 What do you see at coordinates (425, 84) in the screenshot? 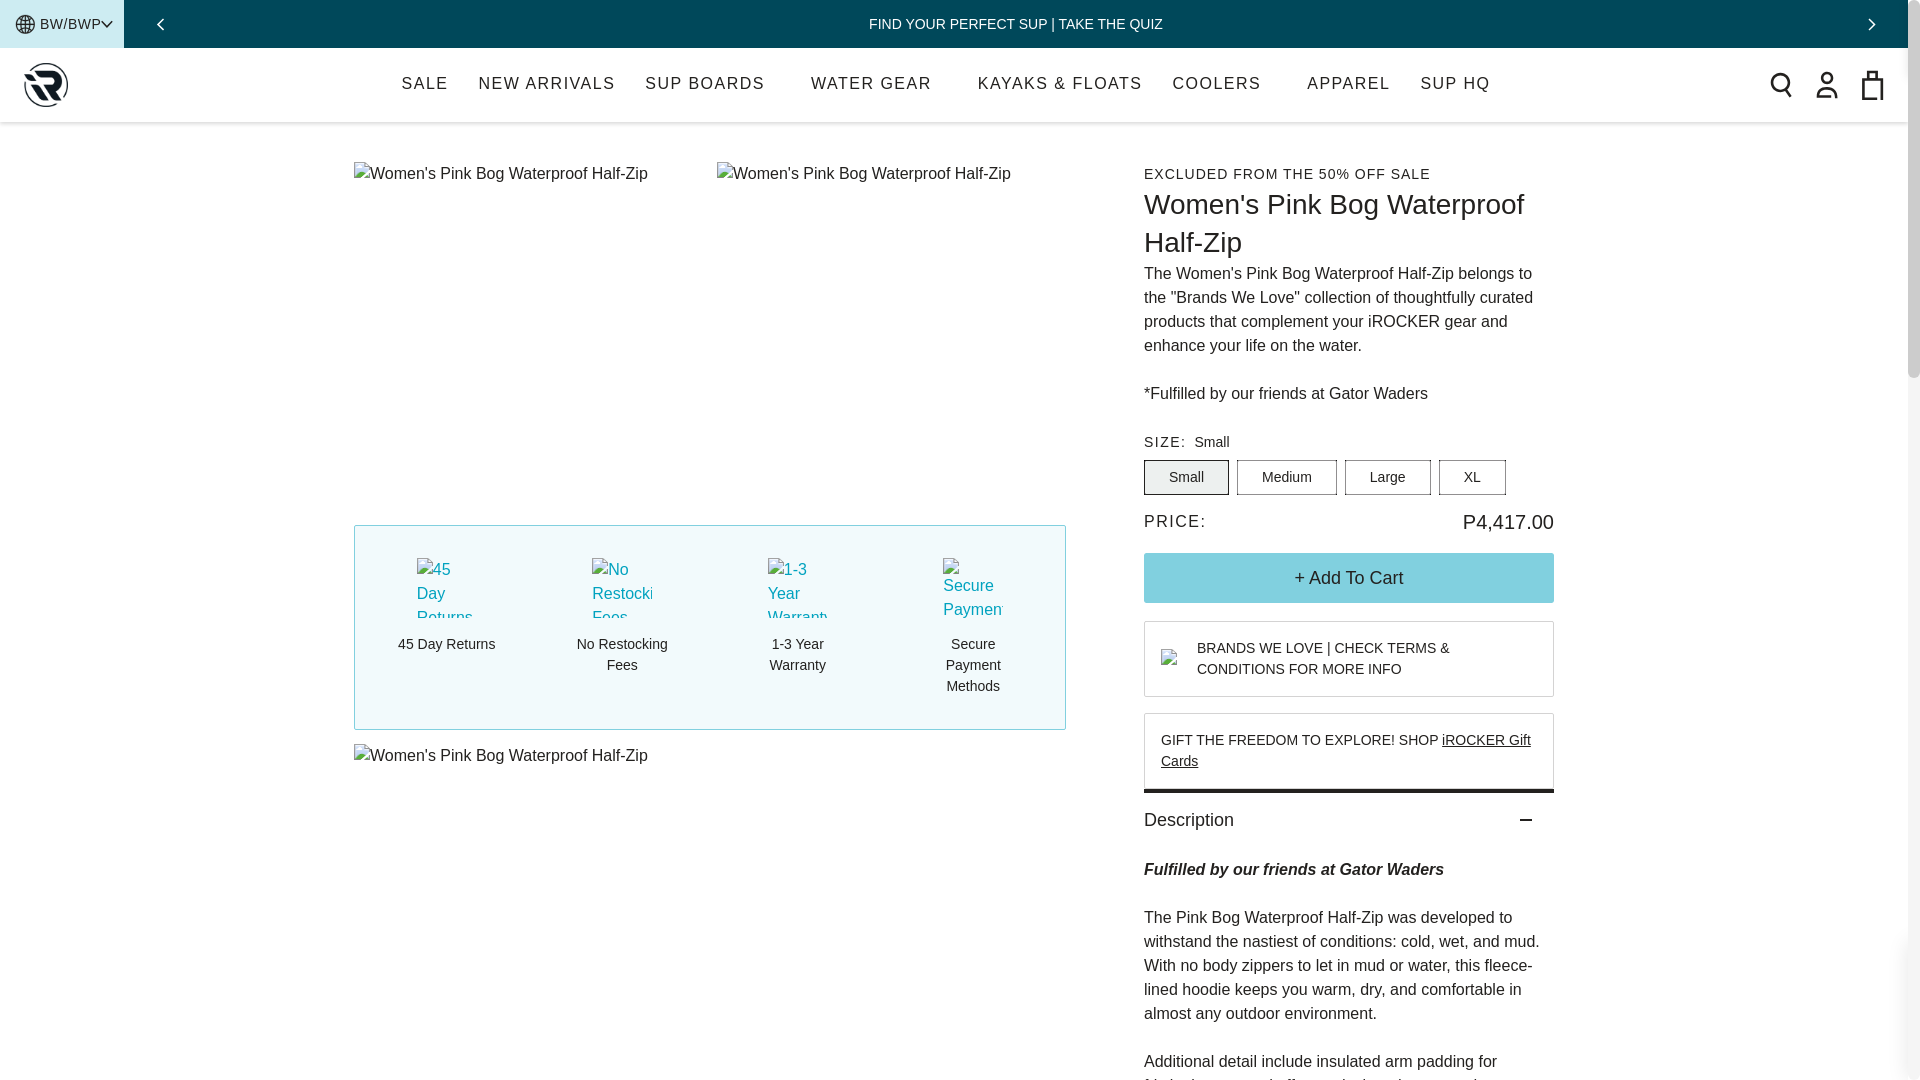
I see ` Sale` at bounding box center [425, 84].